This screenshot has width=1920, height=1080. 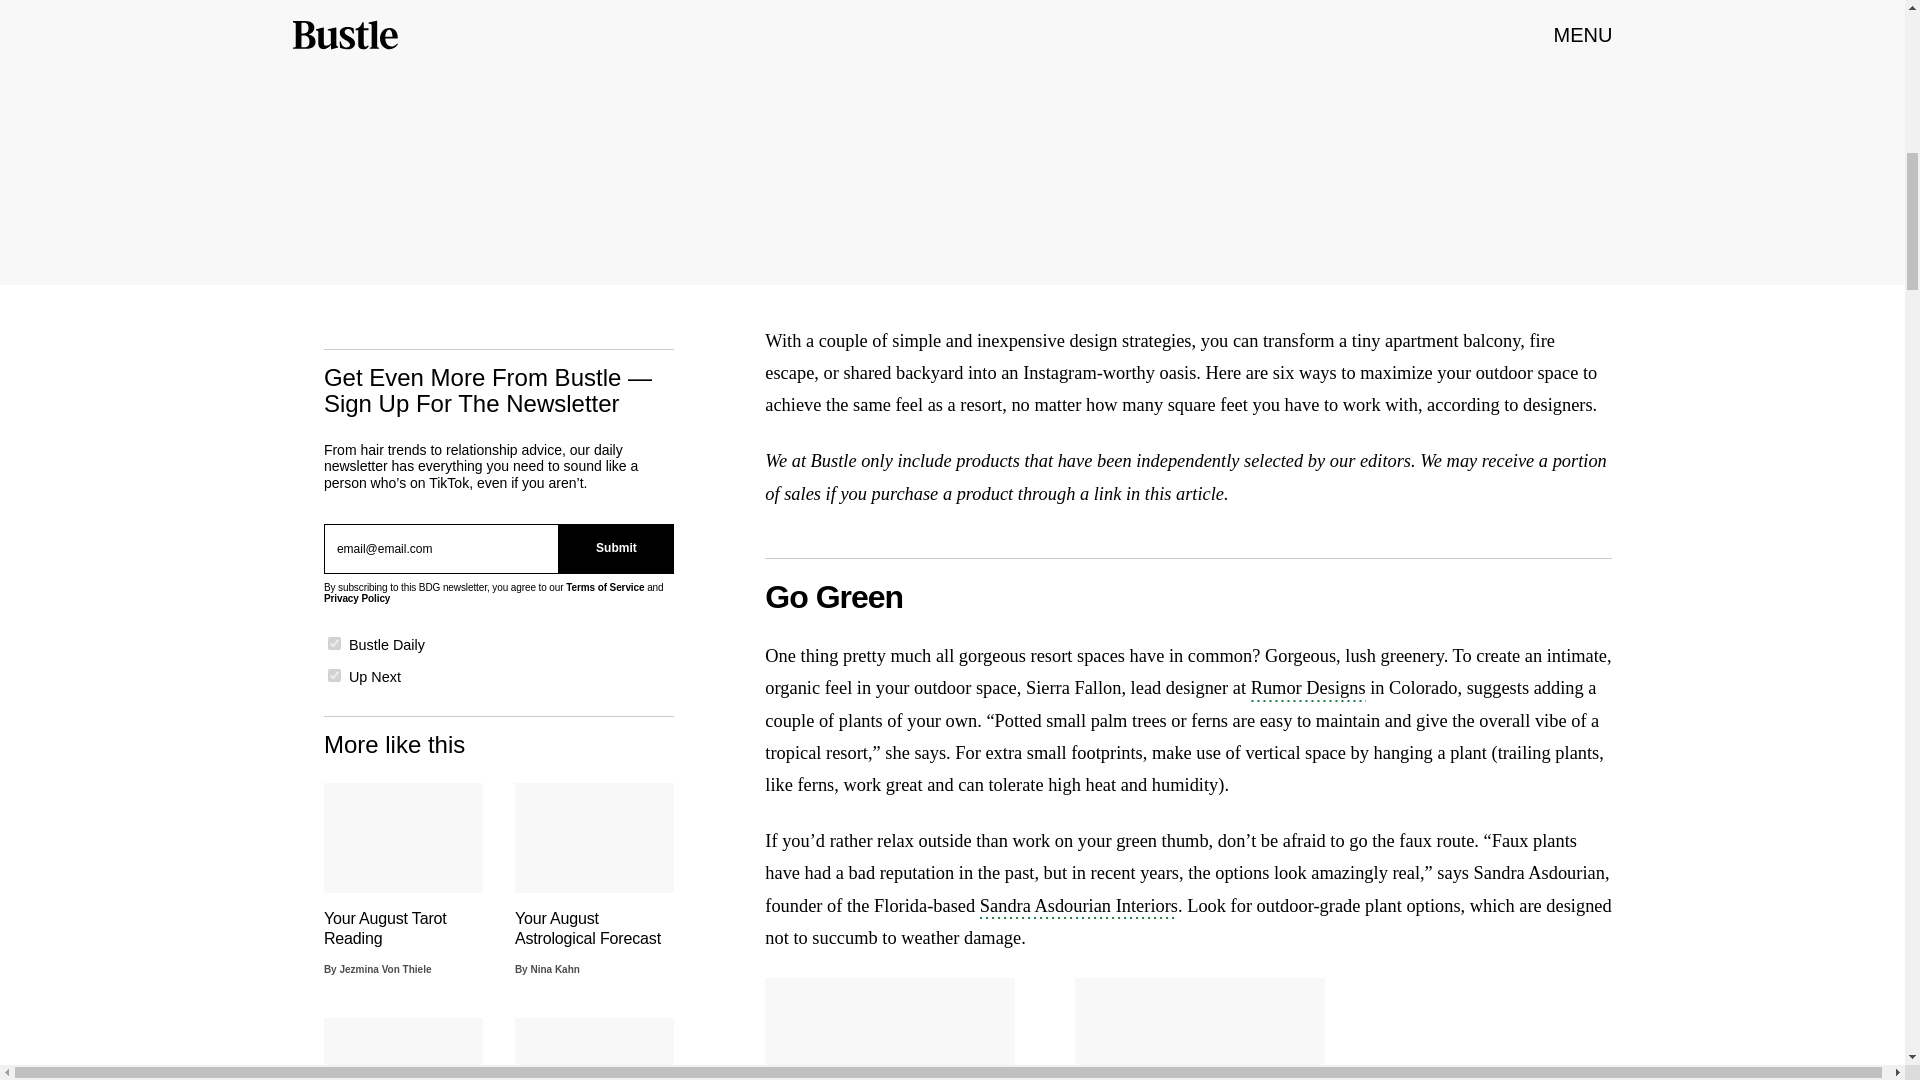 What do you see at coordinates (1078, 908) in the screenshot?
I see `Sandra Asdourian Interiors` at bounding box center [1078, 908].